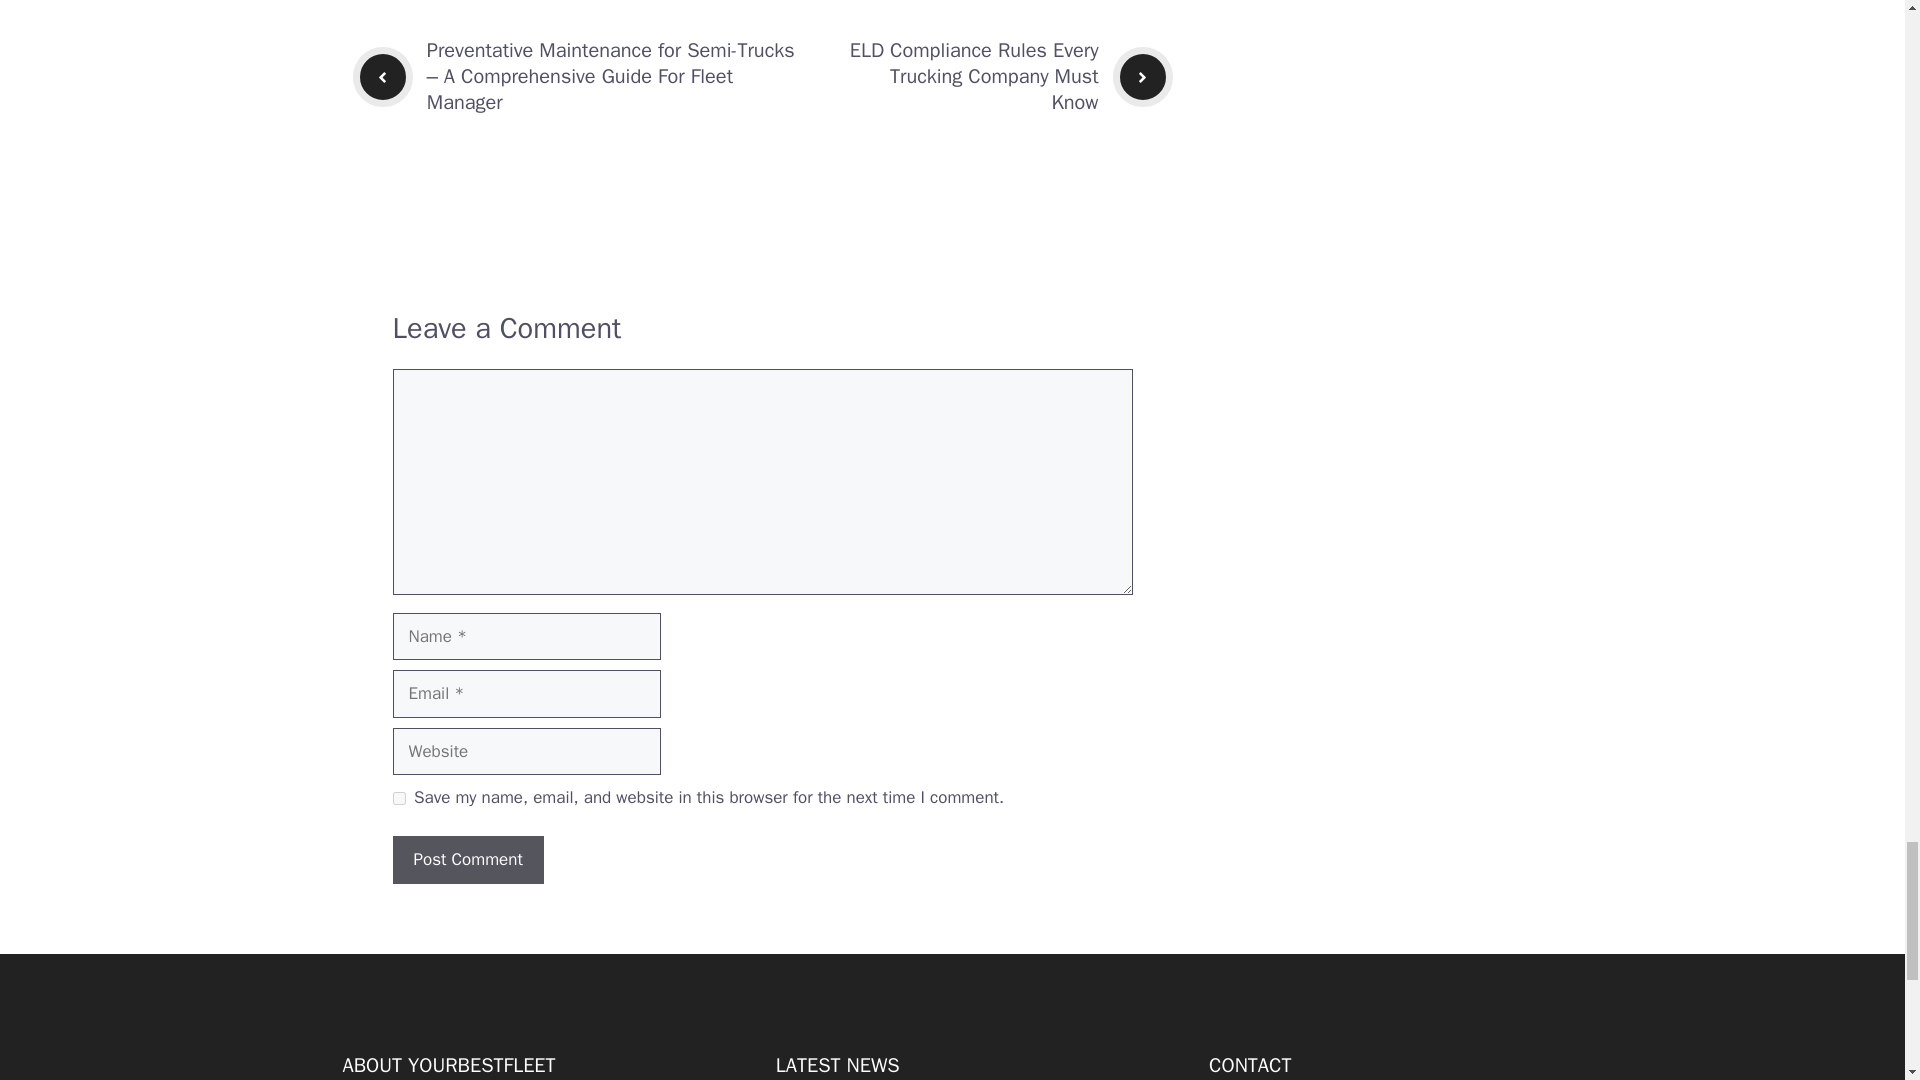  I want to click on yes, so click(398, 798).